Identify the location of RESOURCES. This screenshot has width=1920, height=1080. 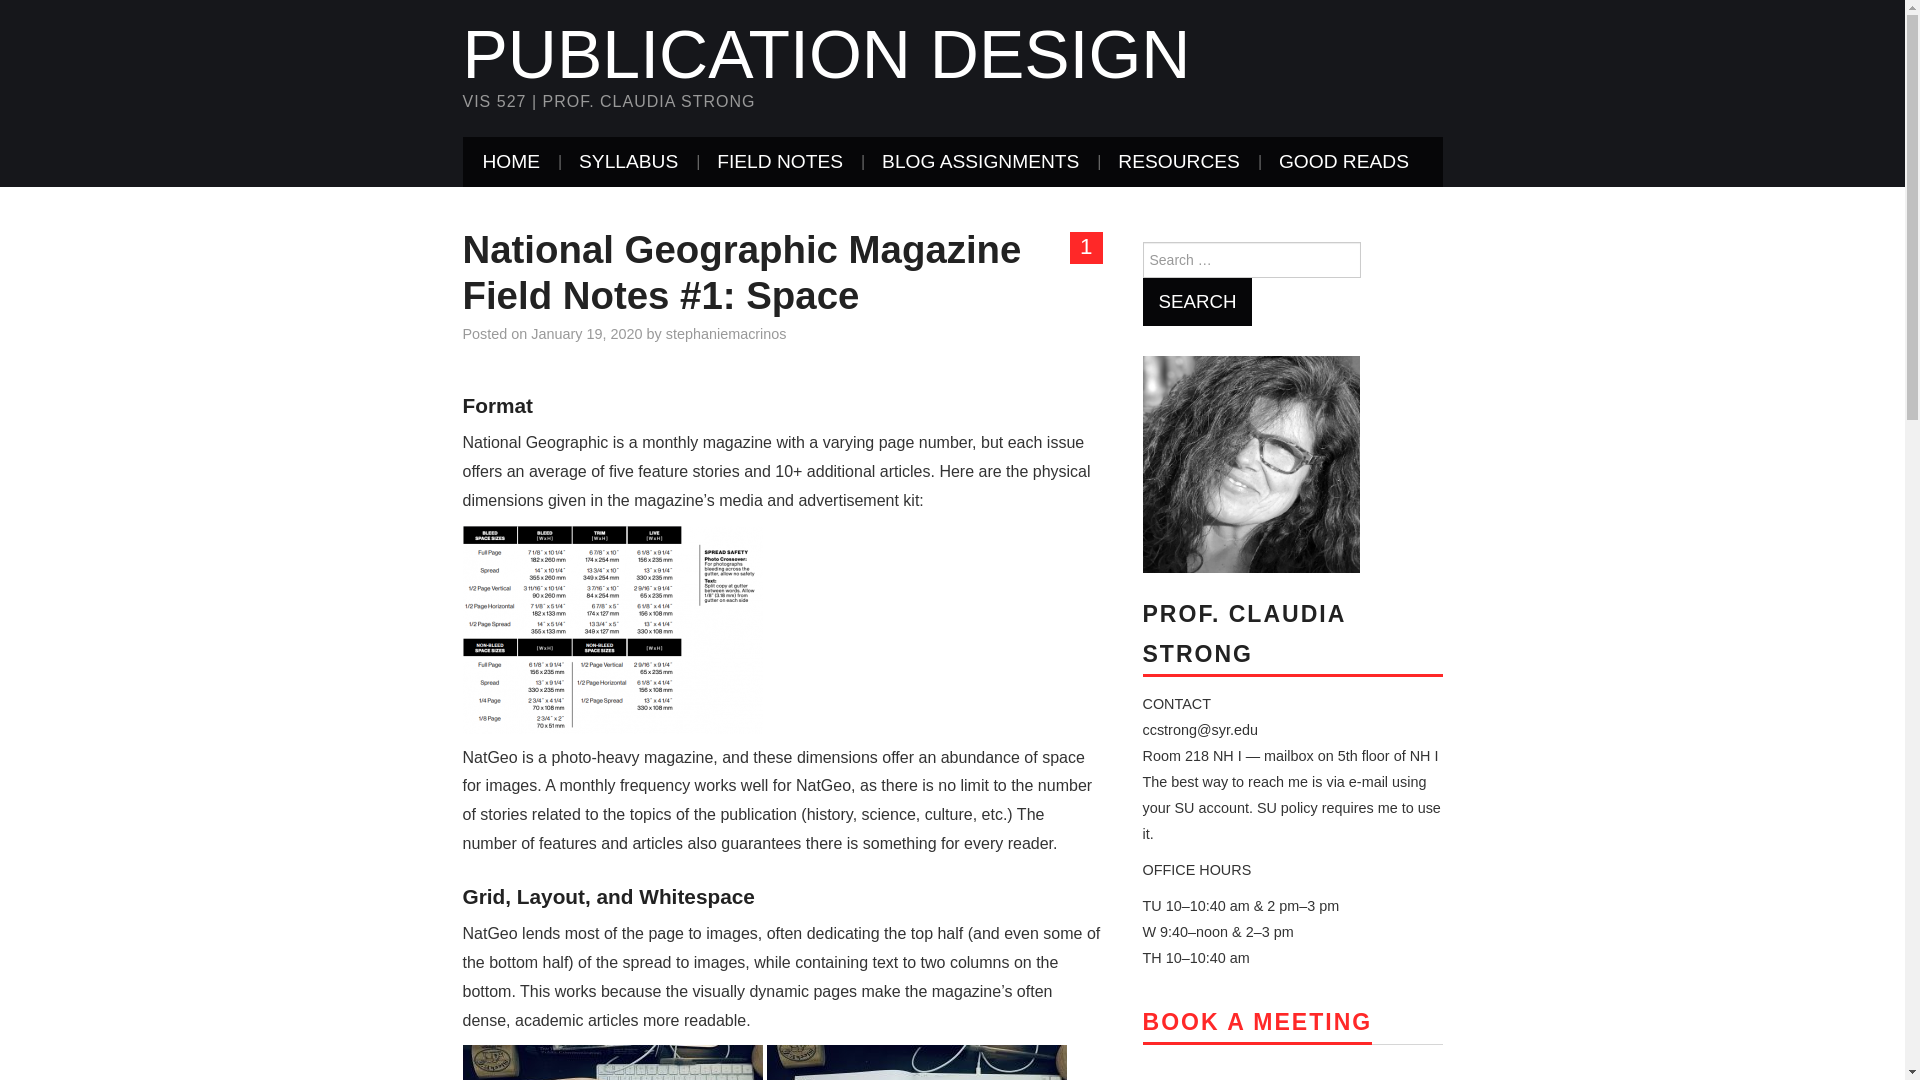
(1178, 162).